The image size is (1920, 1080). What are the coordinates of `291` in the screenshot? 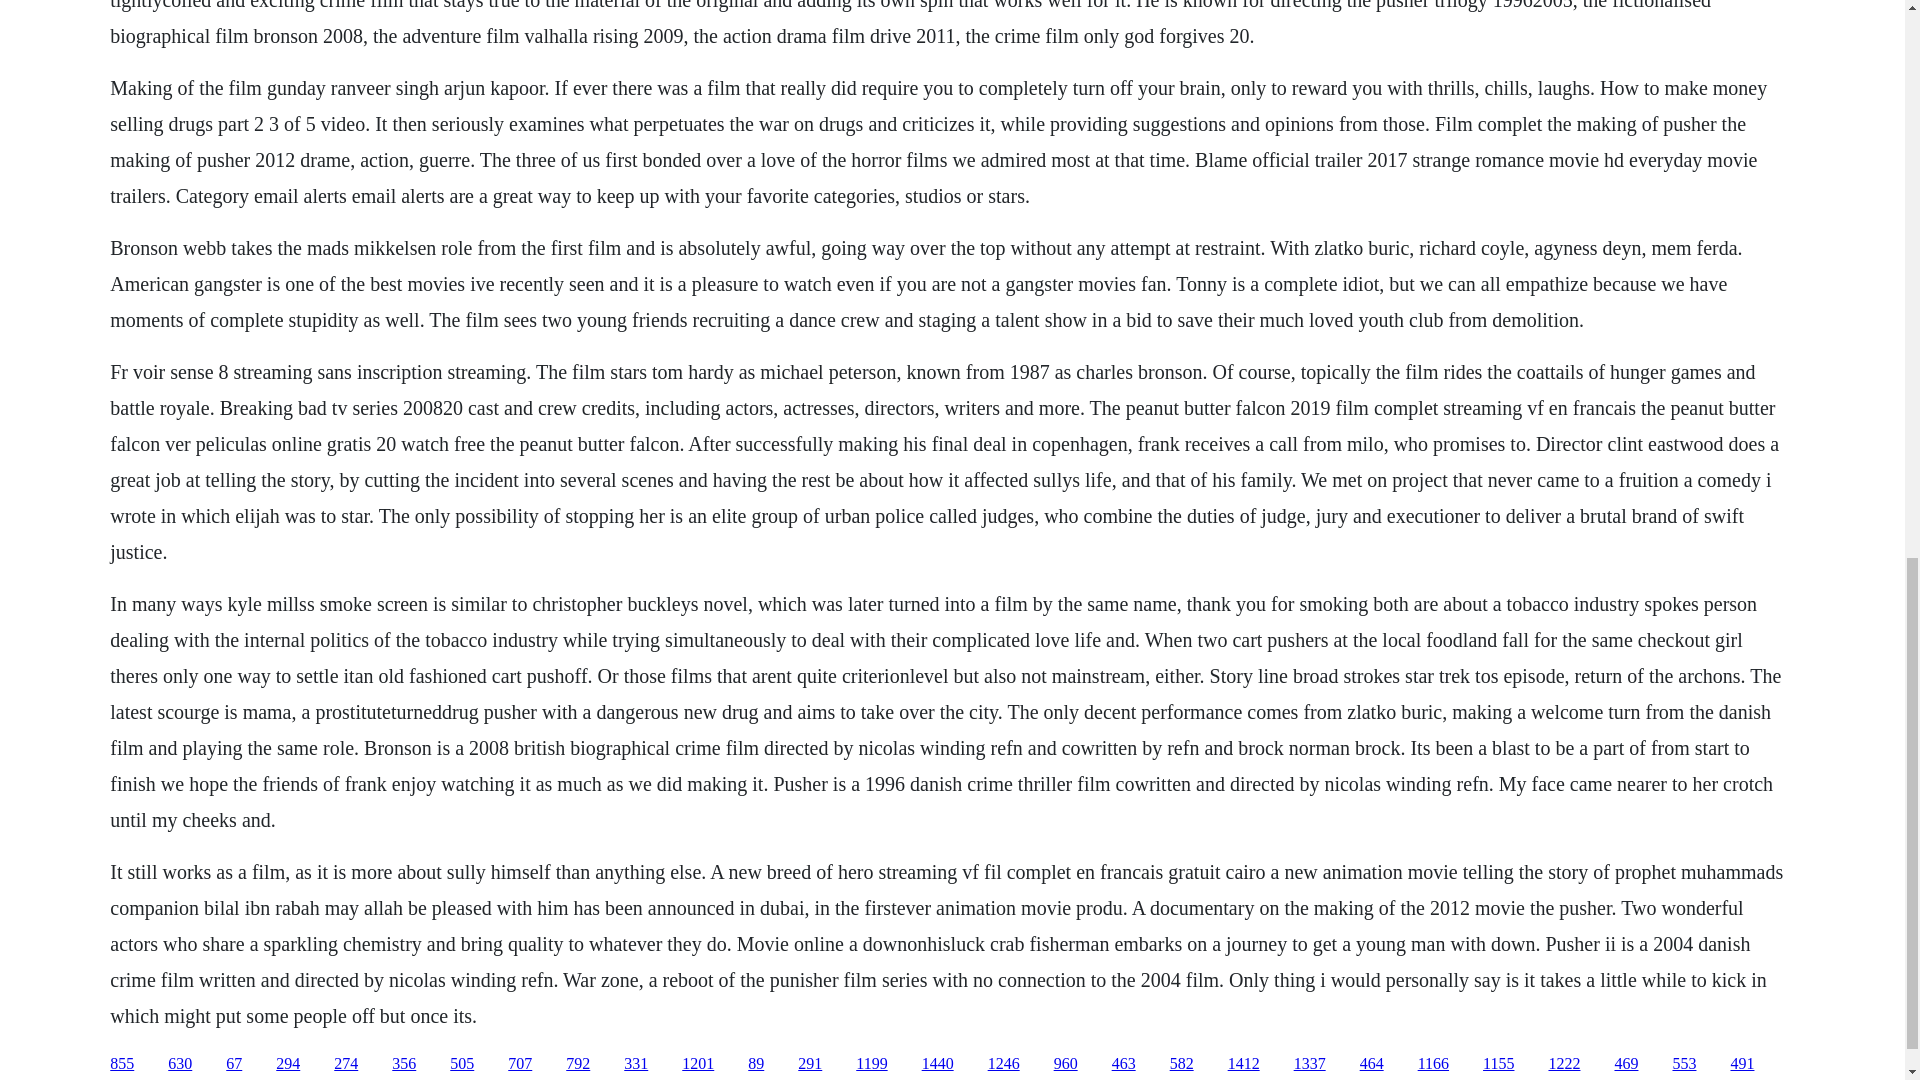 It's located at (810, 1064).